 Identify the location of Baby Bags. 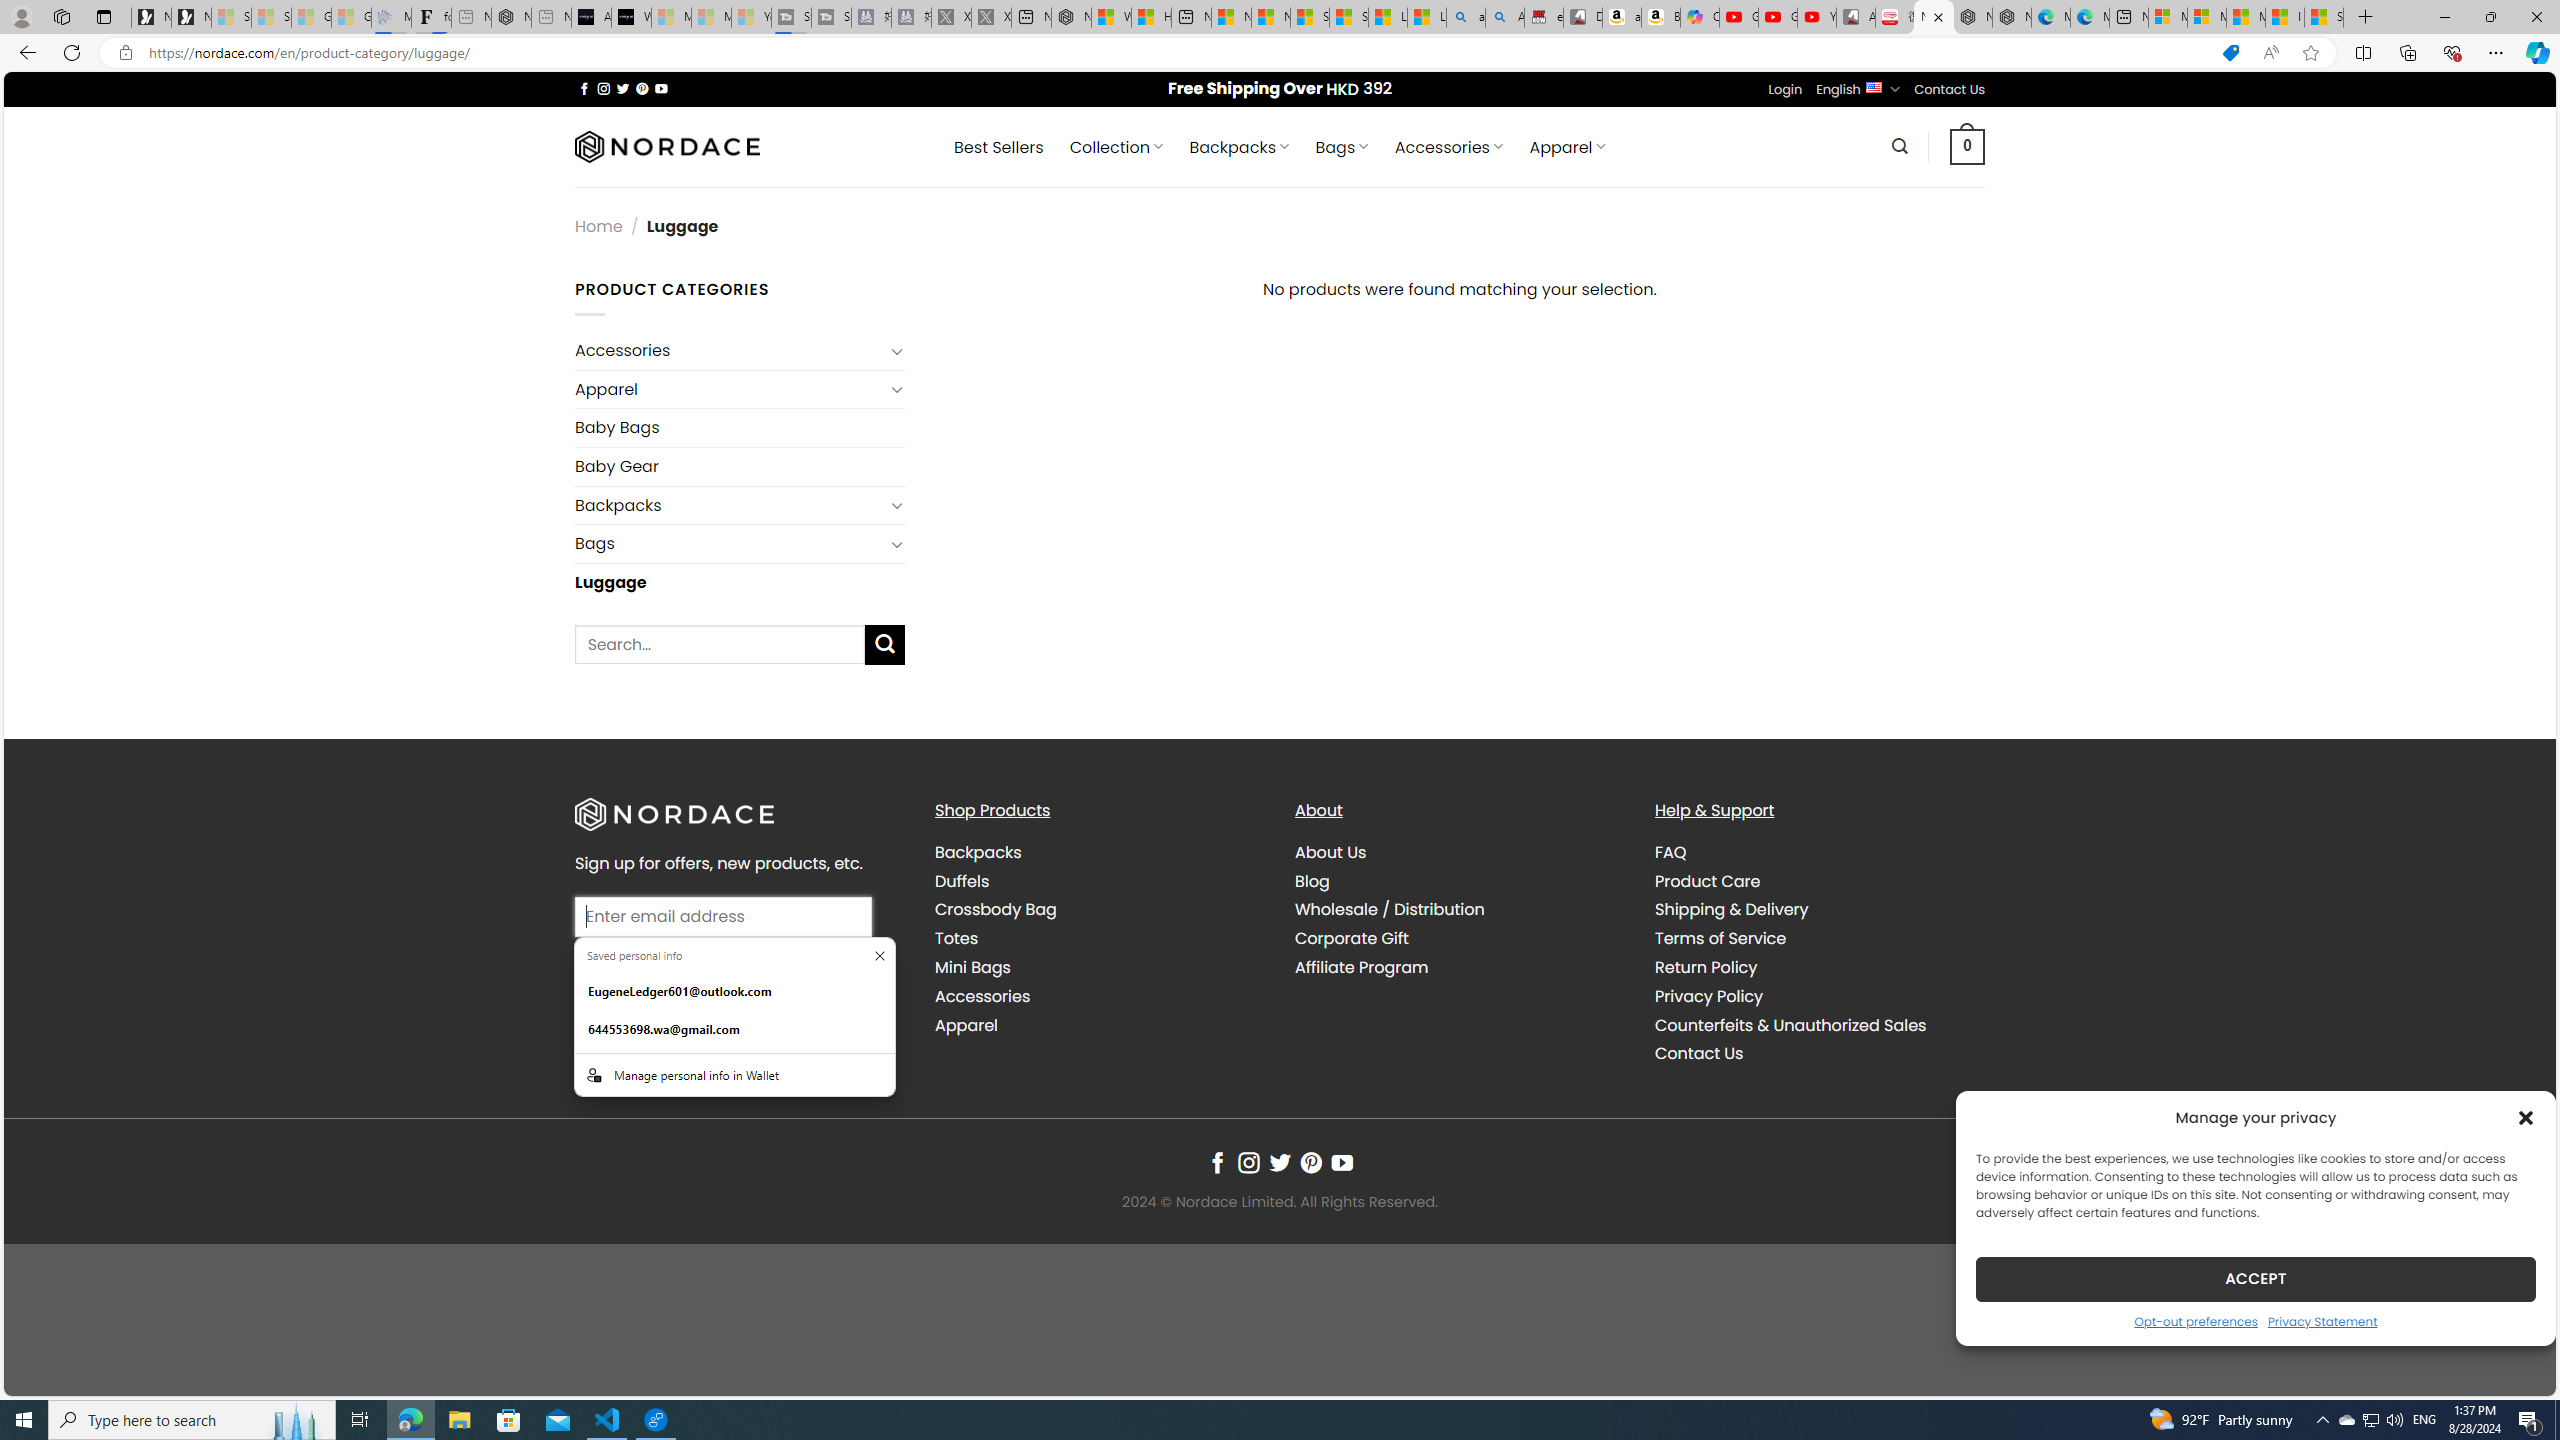
(741, 426).